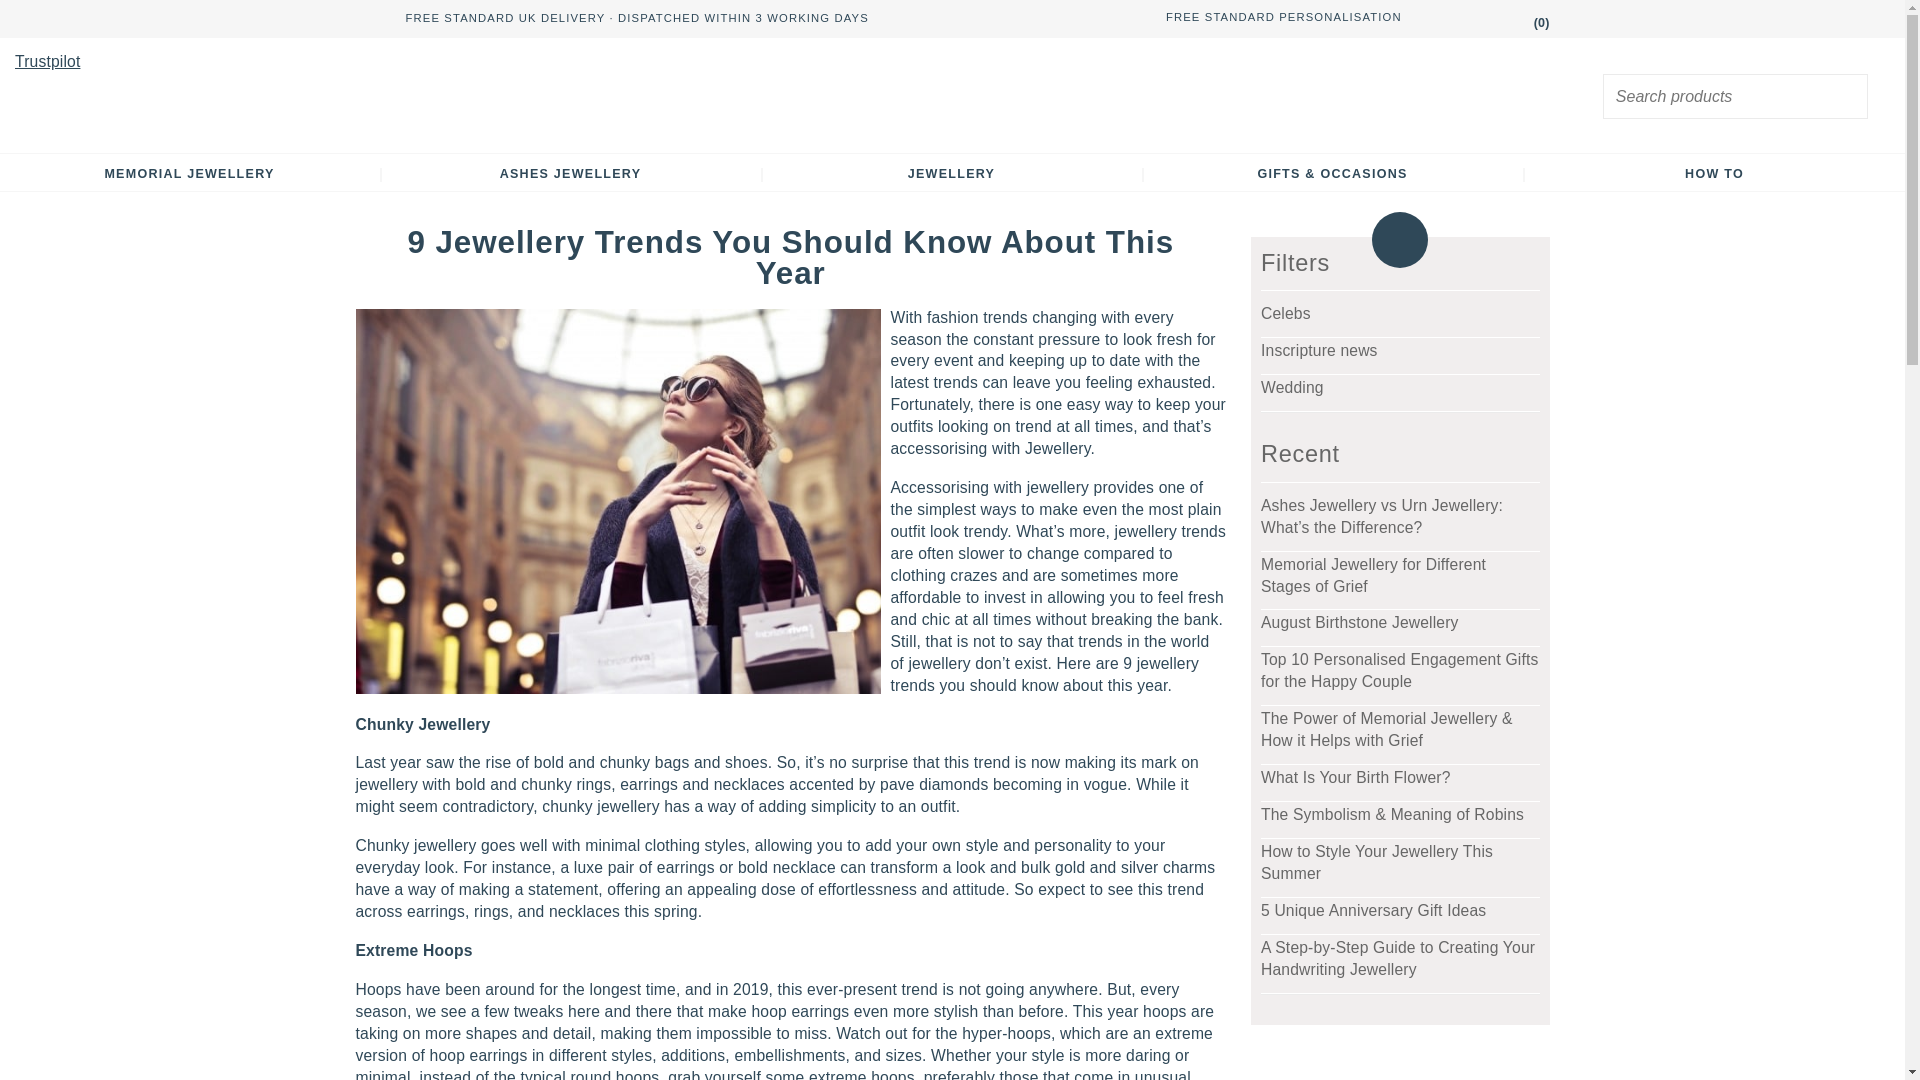 The height and width of the screenshot is (1080, 1920). I want to click on MEMORIAL JEWELLERY, so click(188, 174).